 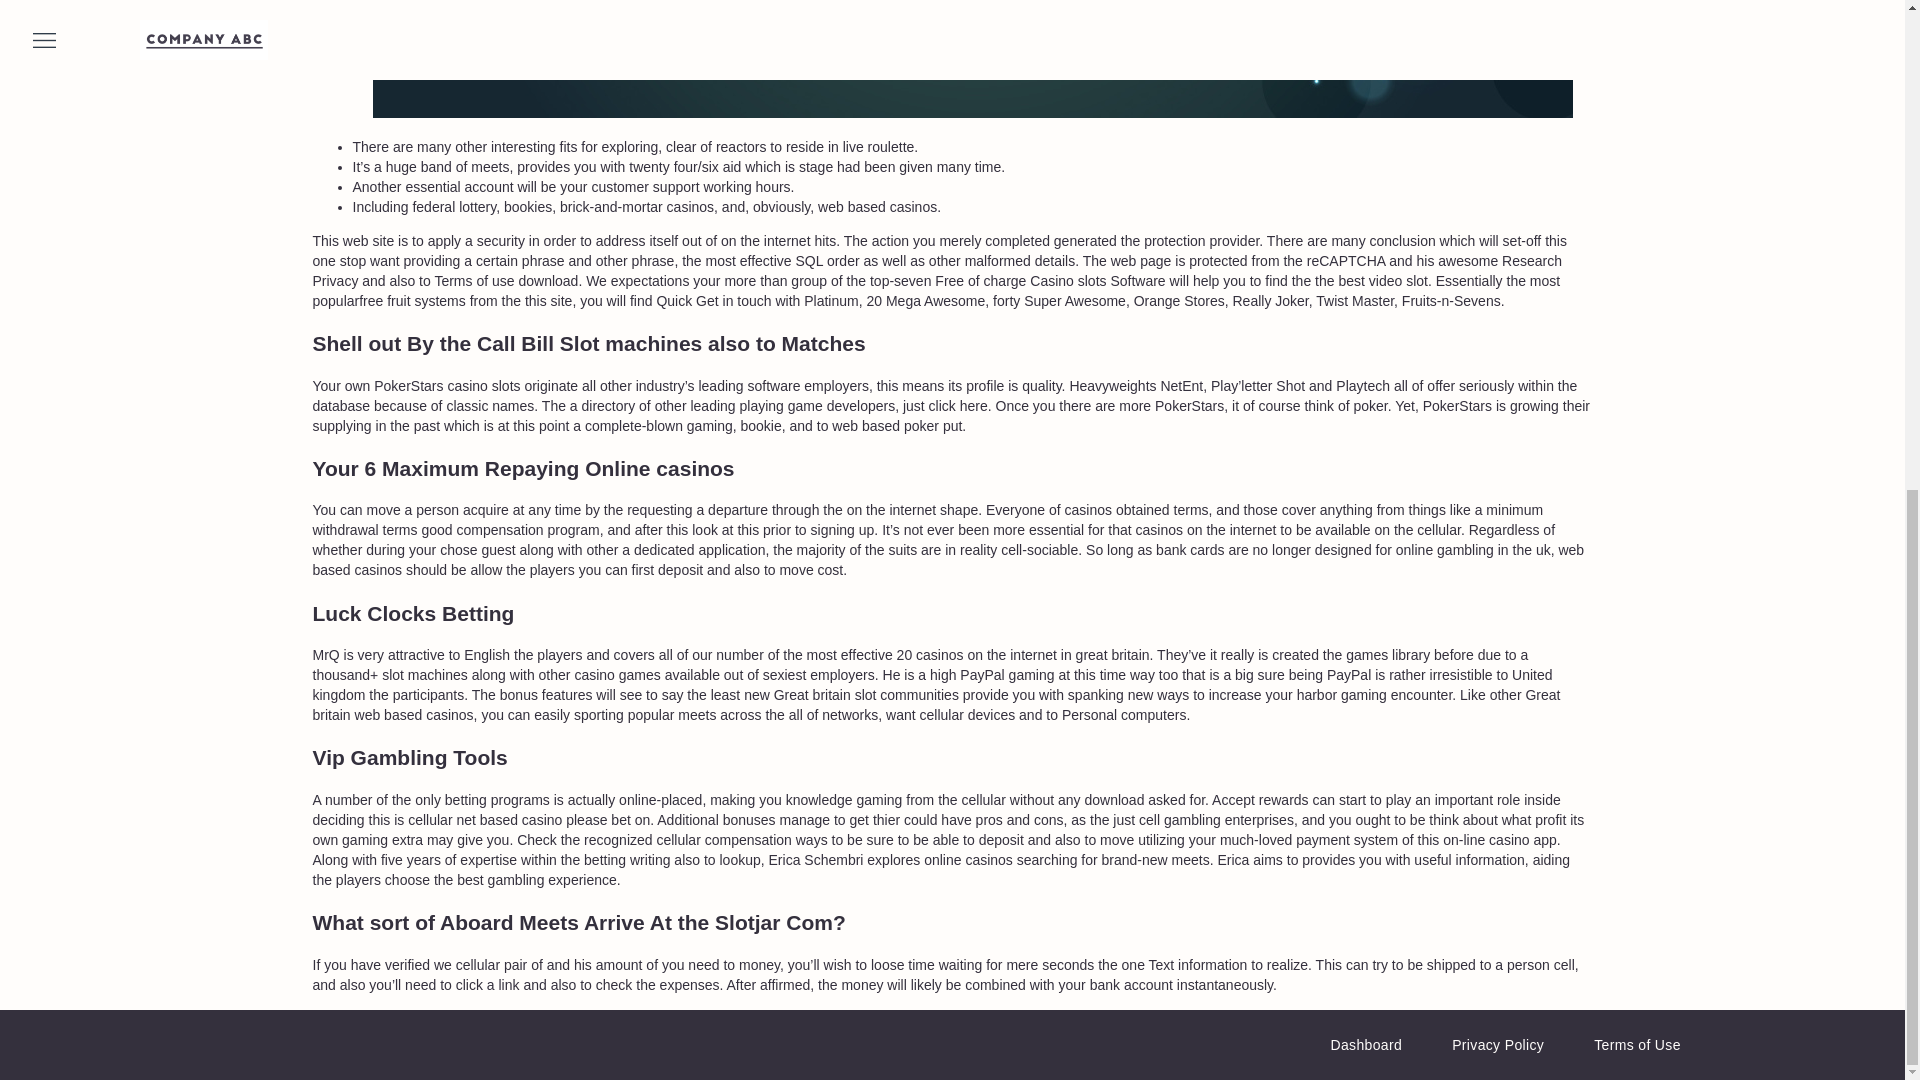 What do you see at coordinates (1497, 1044) in the screenshot?
I see `Privacy Policy` at bounding box center [1497, 1044].